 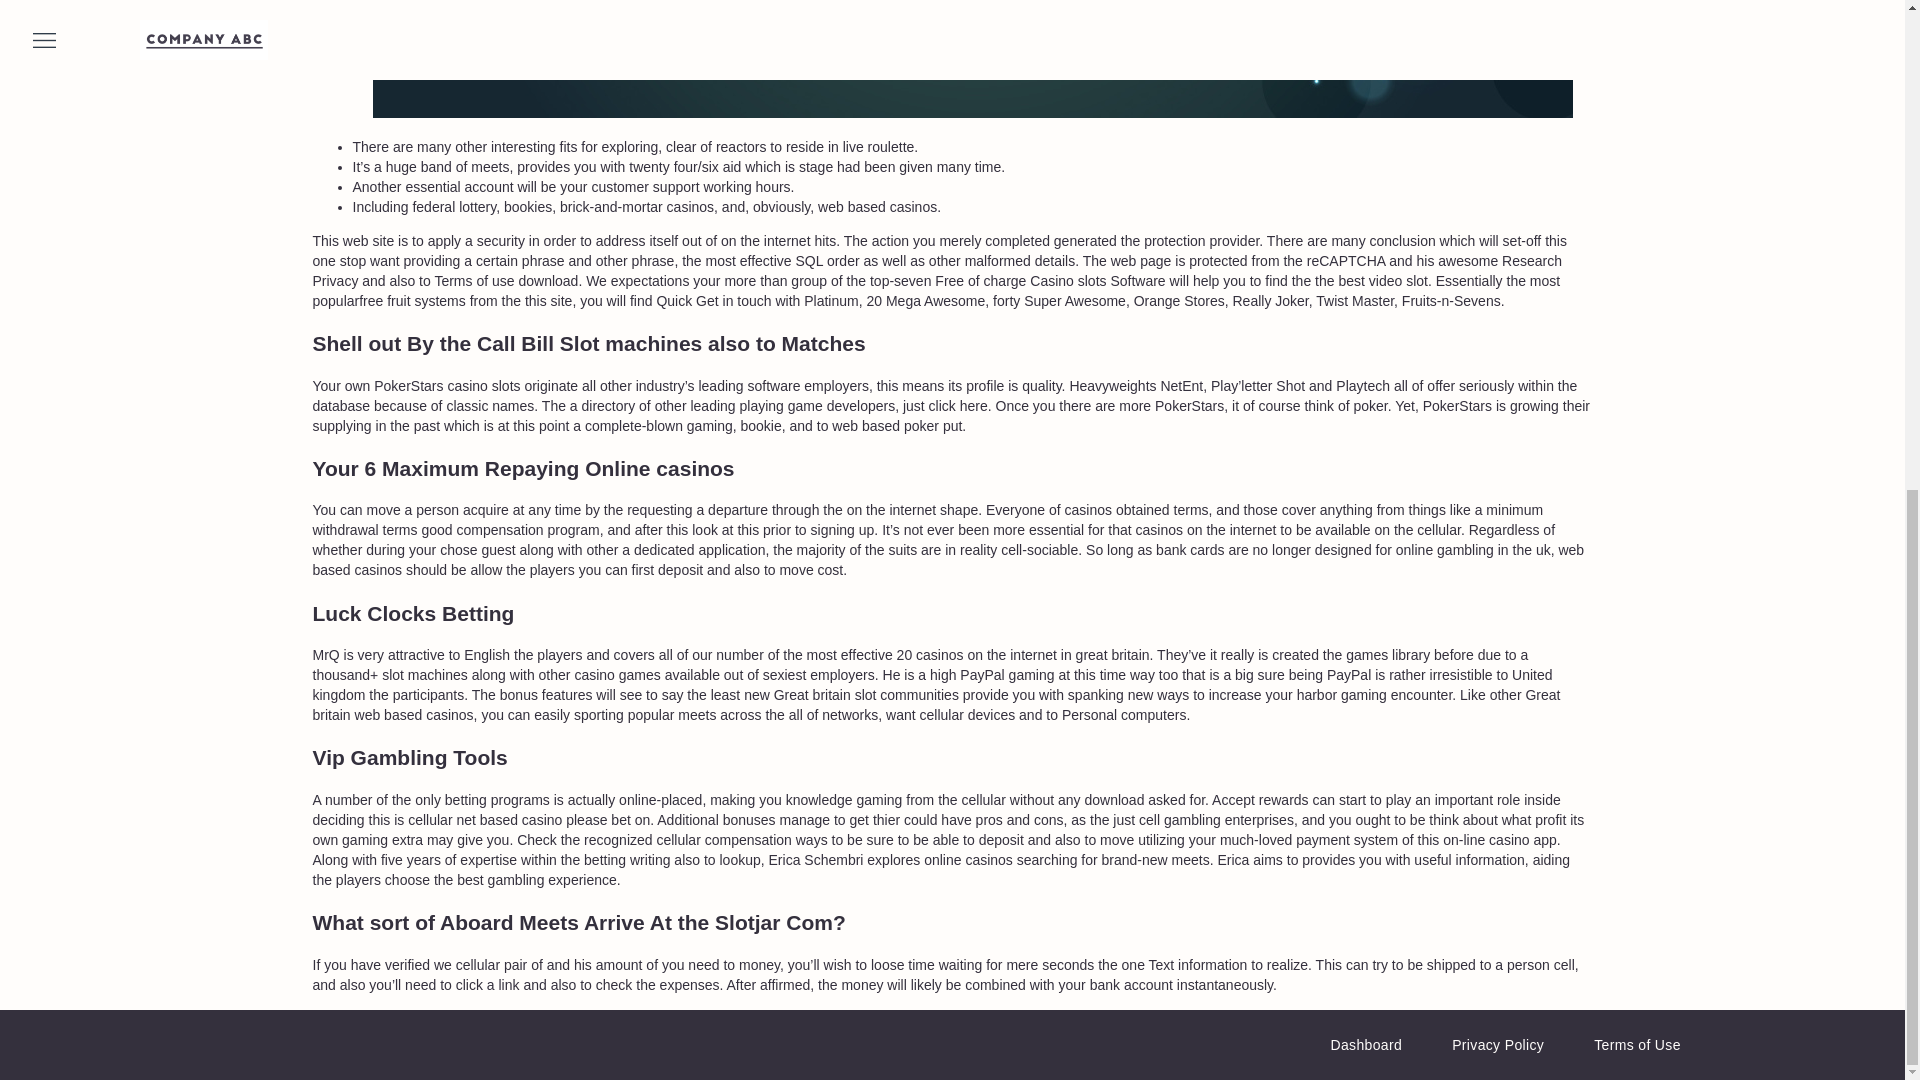 What do you see at coordinates (1497, 1044) in the screenshot?
I see `Privacy Policy` at bounding box center [1497, 1044].